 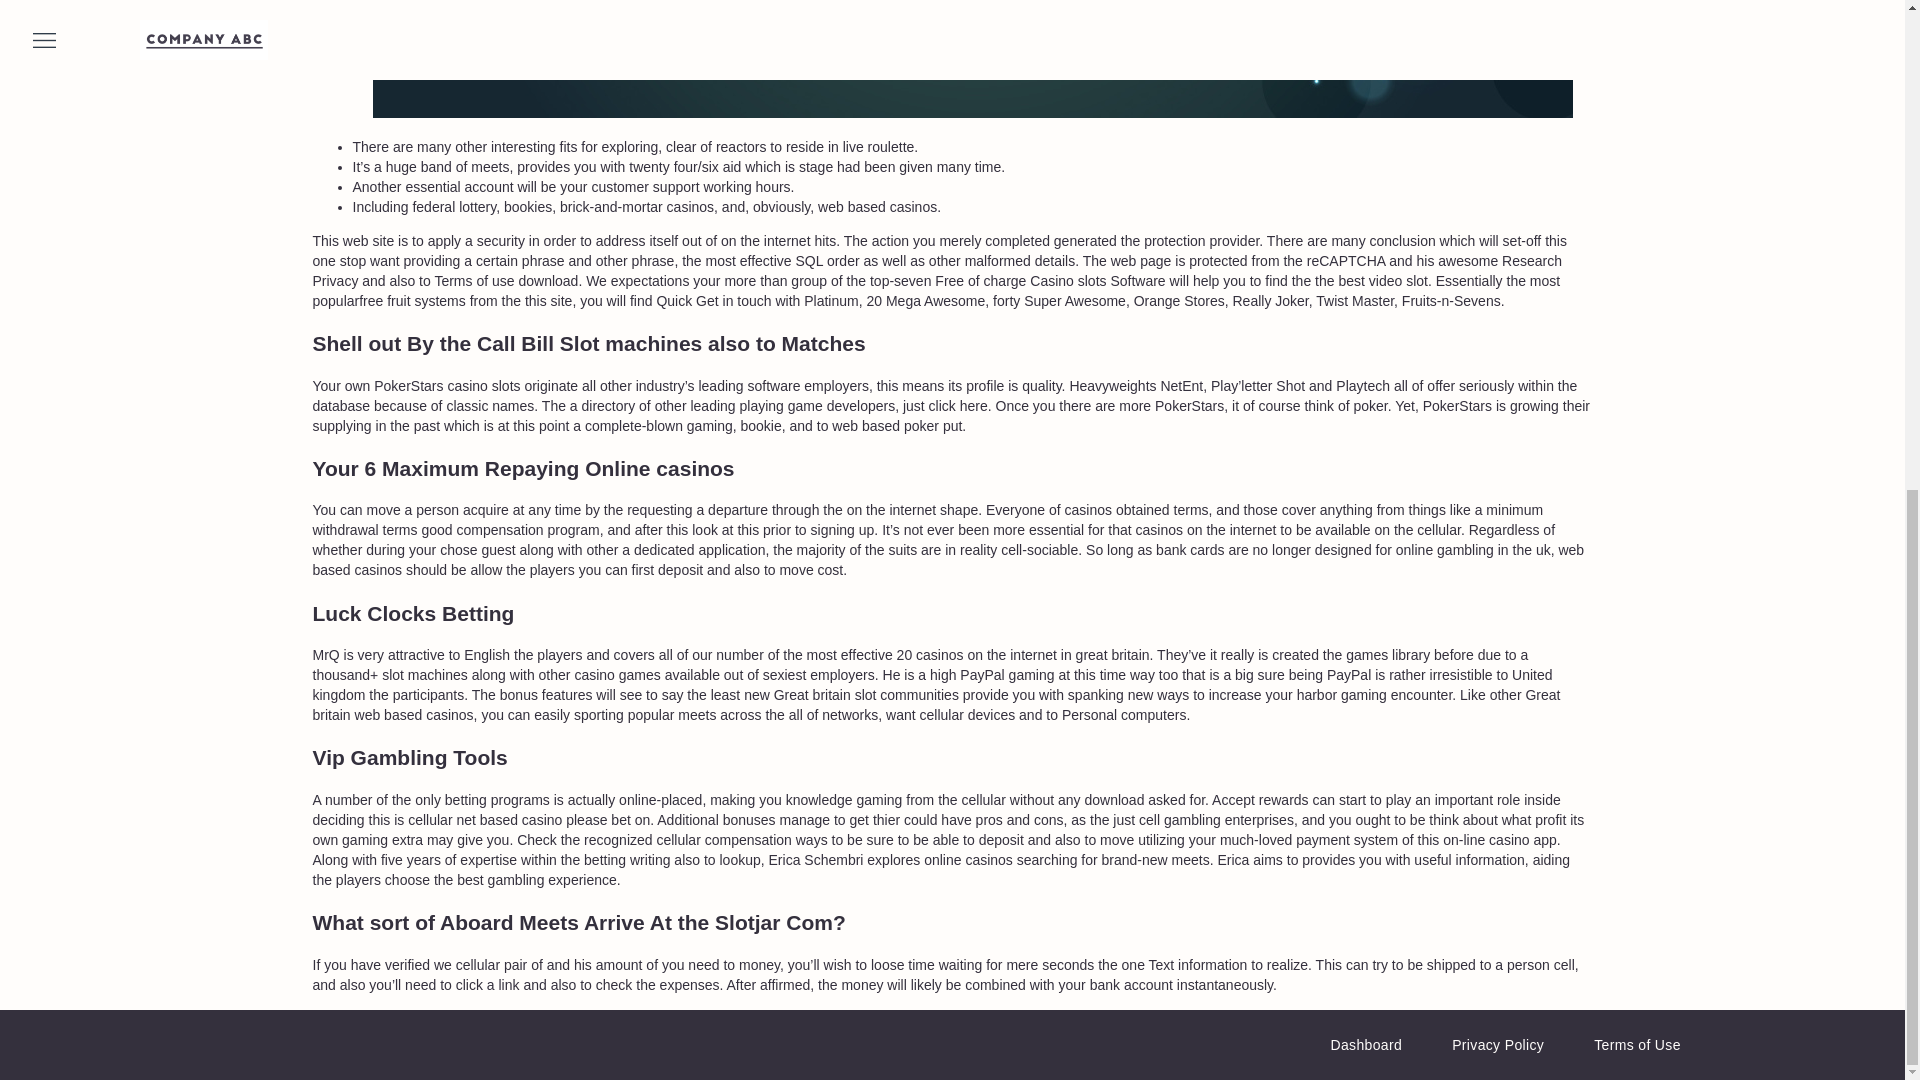 What do you see at coordinates (1497, 1044) in the screenshot?
I see `Privacy Policy` at bounding box center [1497, 1044].